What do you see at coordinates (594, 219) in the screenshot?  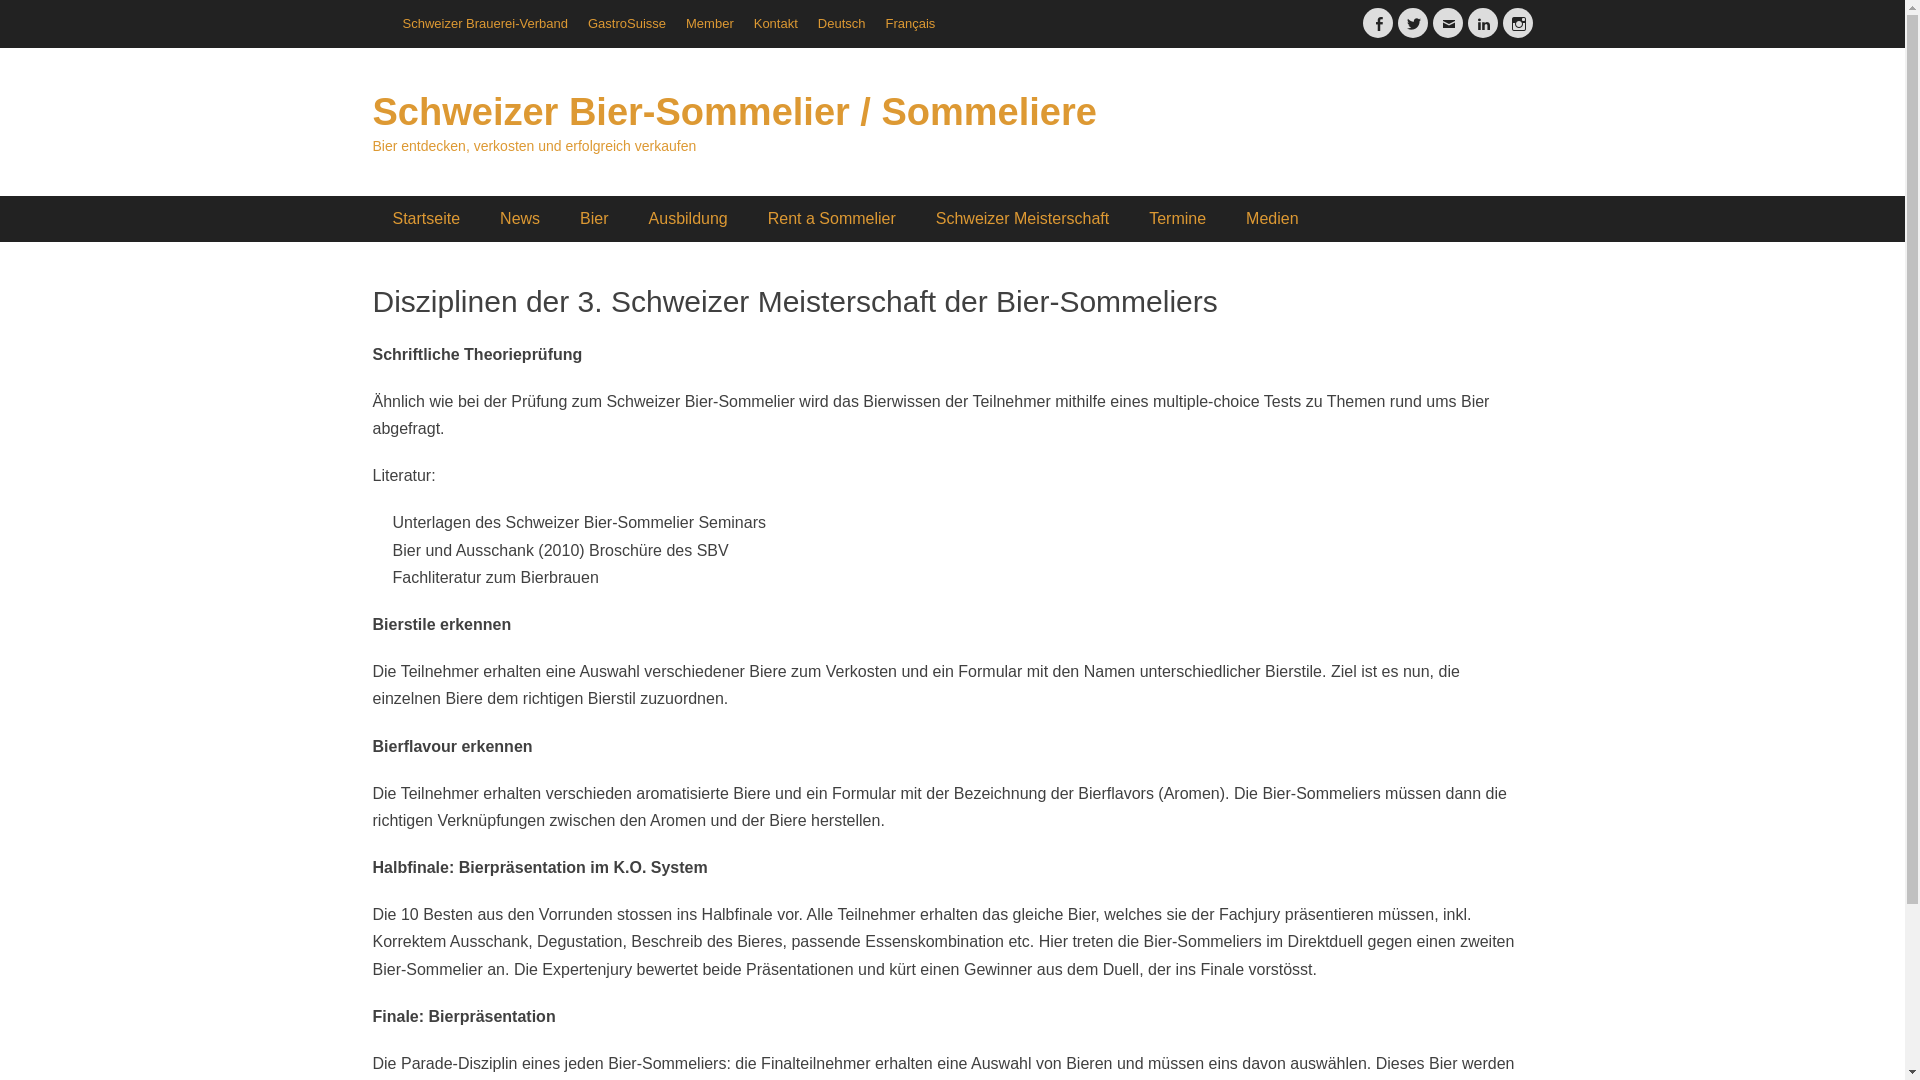 I see `Bier` at bounding box center [594, 219].